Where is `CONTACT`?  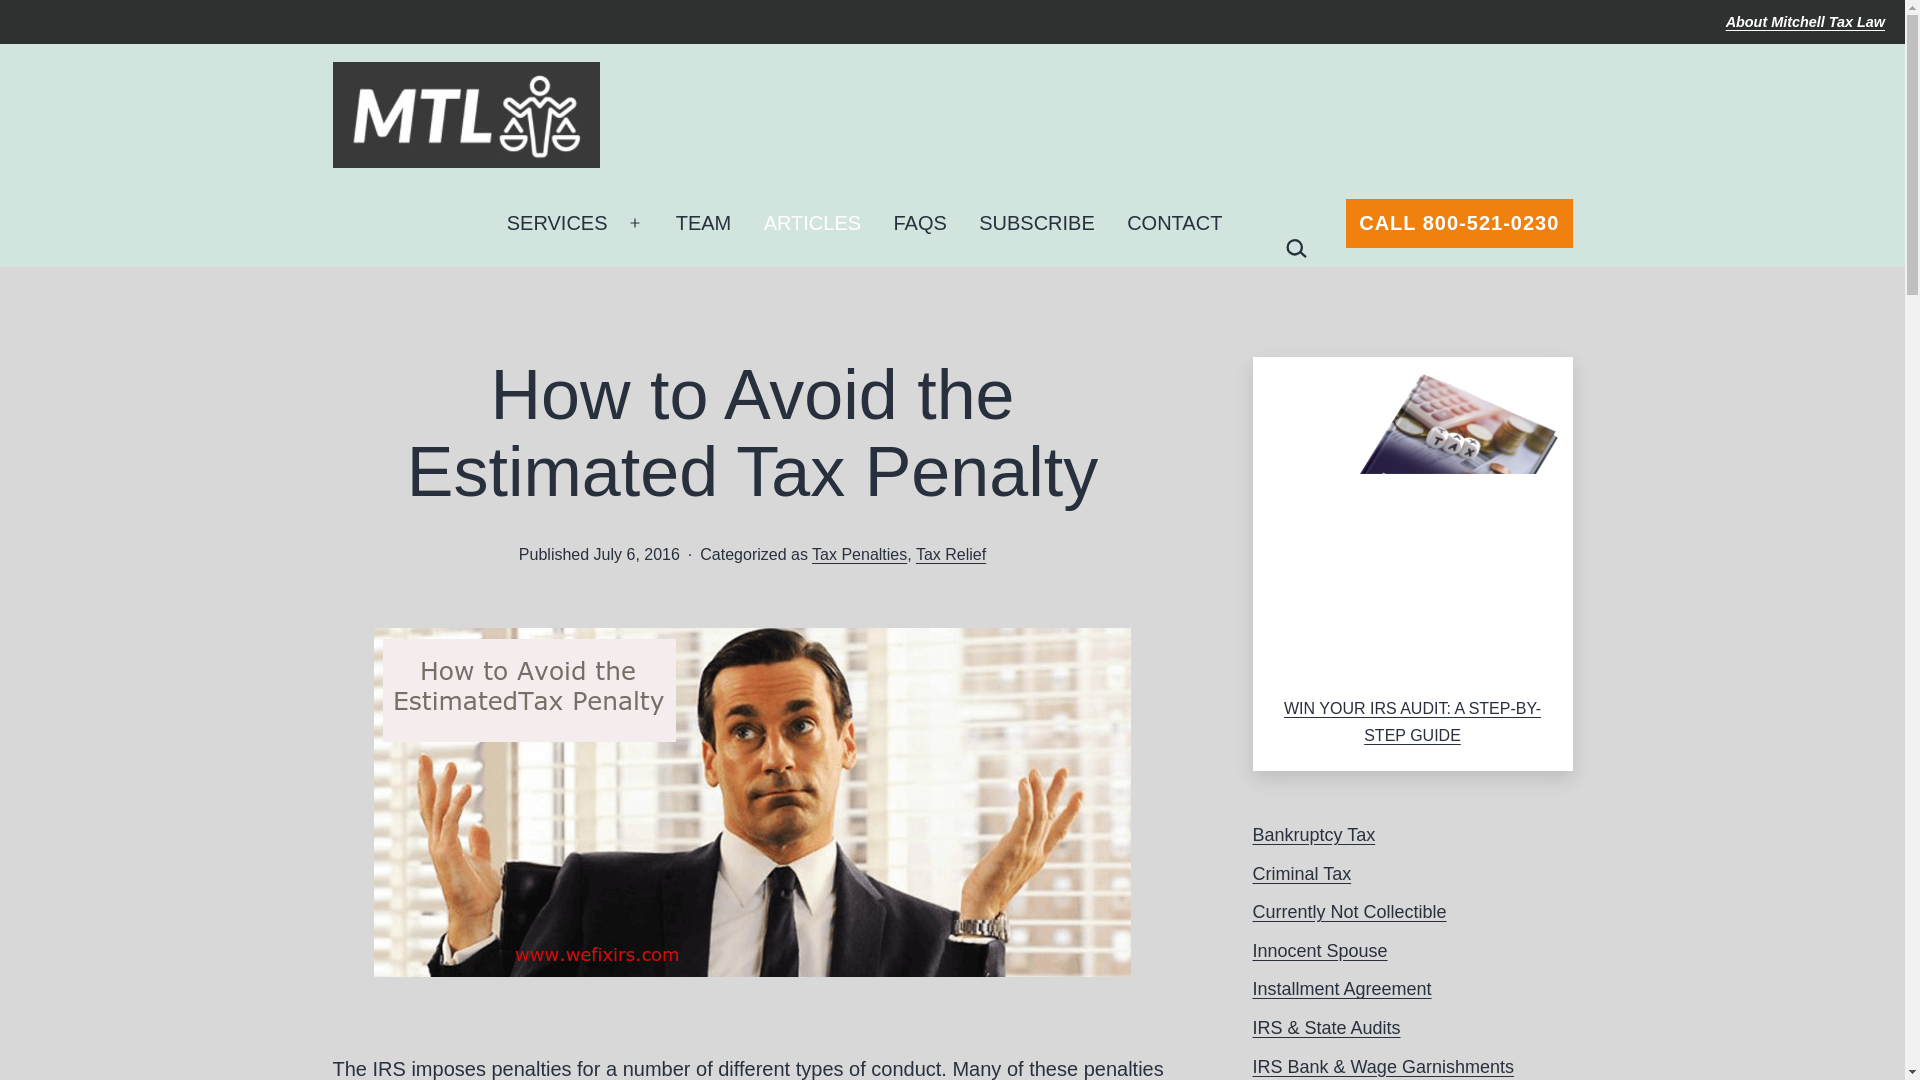 CONTACT is located at coordinates (1174, 222).